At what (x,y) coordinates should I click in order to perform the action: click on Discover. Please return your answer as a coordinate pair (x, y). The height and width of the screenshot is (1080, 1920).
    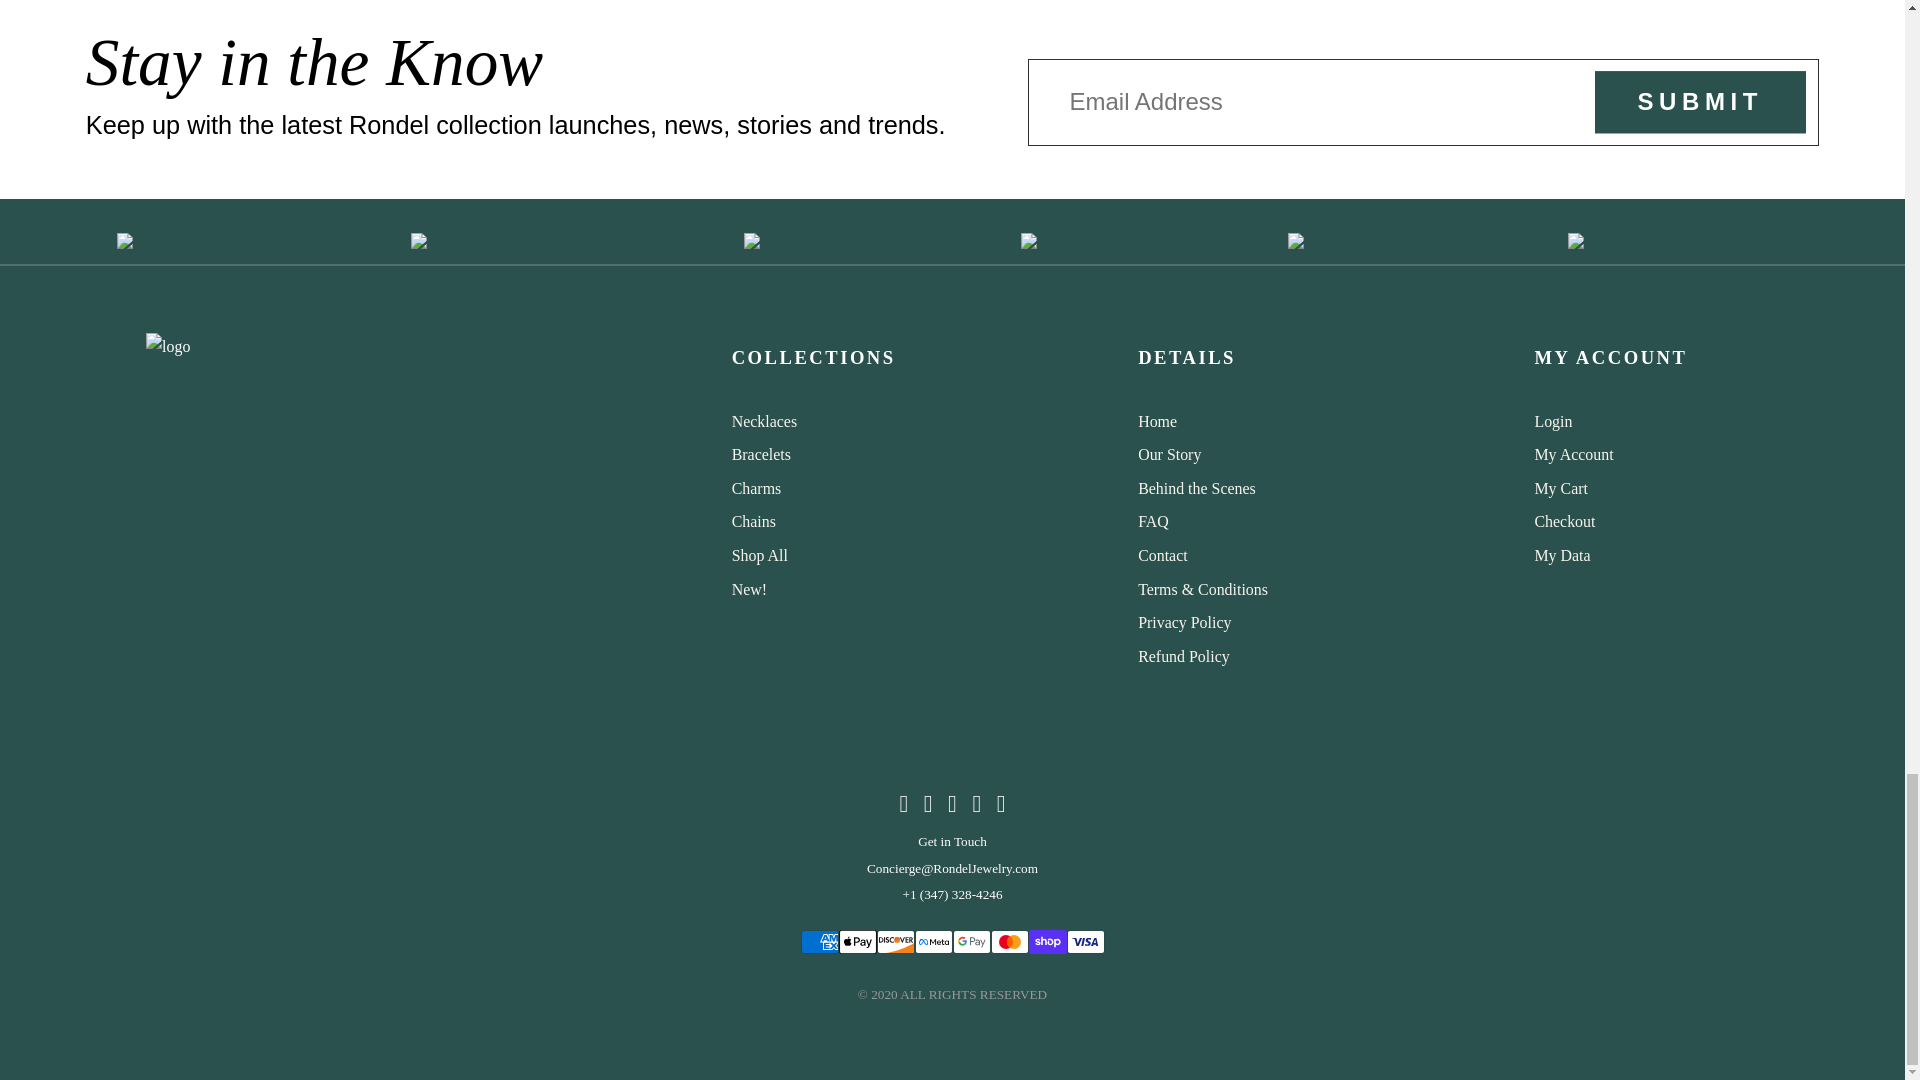
    Looking at the image, I should click on (894, 941).